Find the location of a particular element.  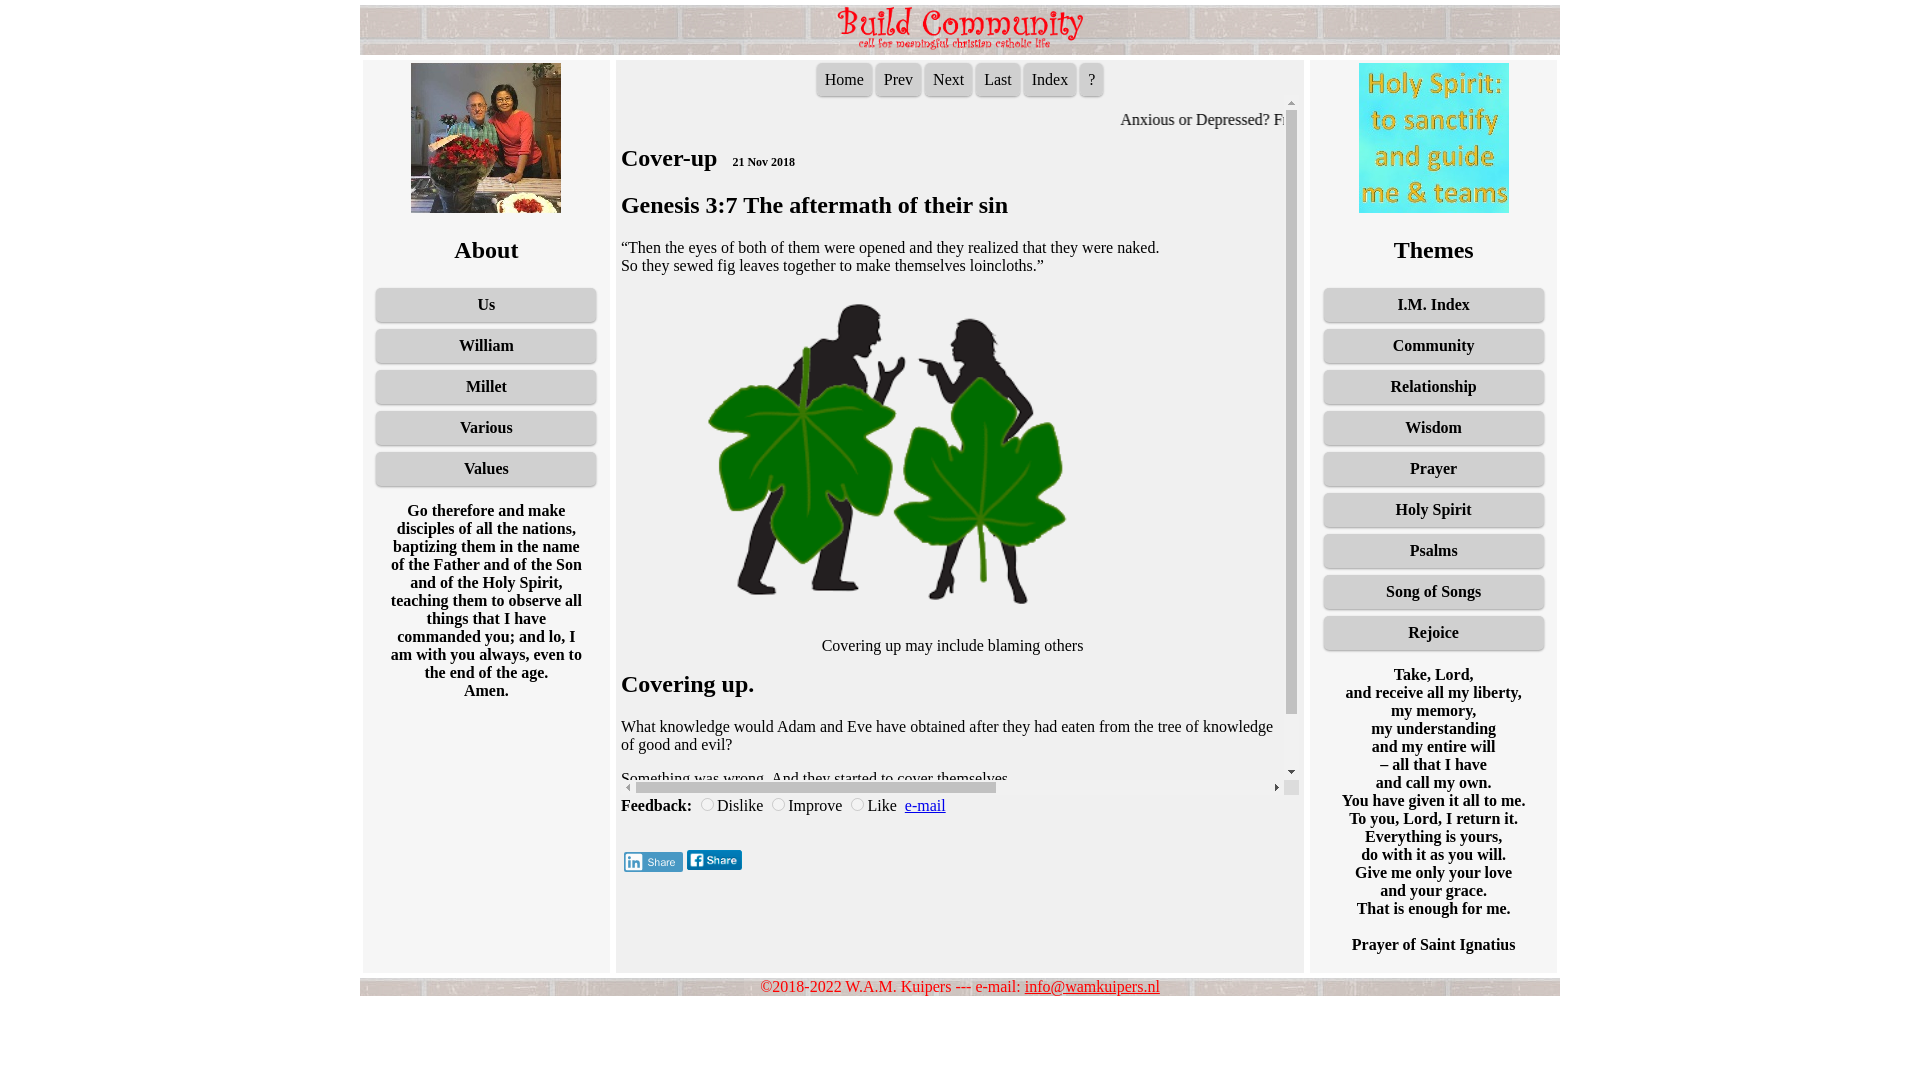

Share is located at coordinates (654, 862).